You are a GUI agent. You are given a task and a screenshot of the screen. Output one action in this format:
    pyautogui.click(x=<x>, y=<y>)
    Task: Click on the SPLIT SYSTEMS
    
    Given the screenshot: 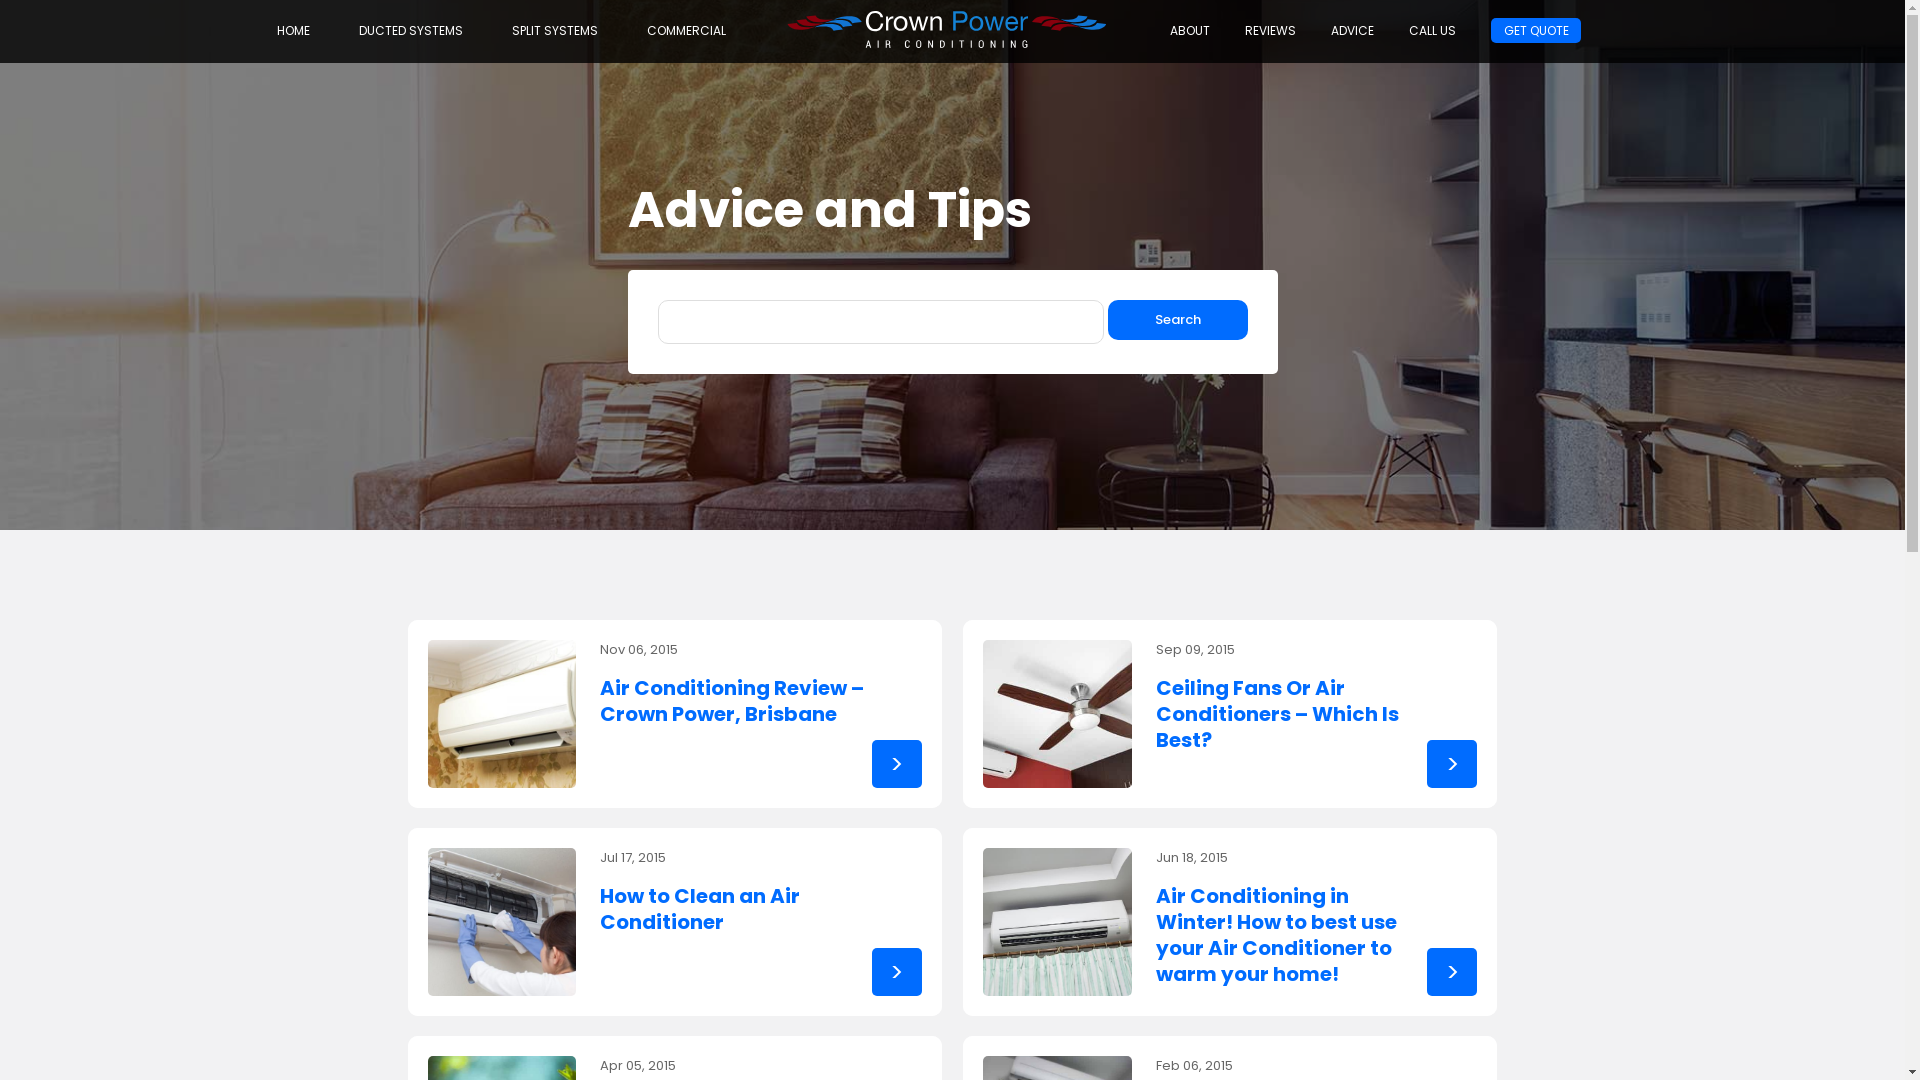 What is the action you would take?
    pyautogui.click(x=555, y=30)
    